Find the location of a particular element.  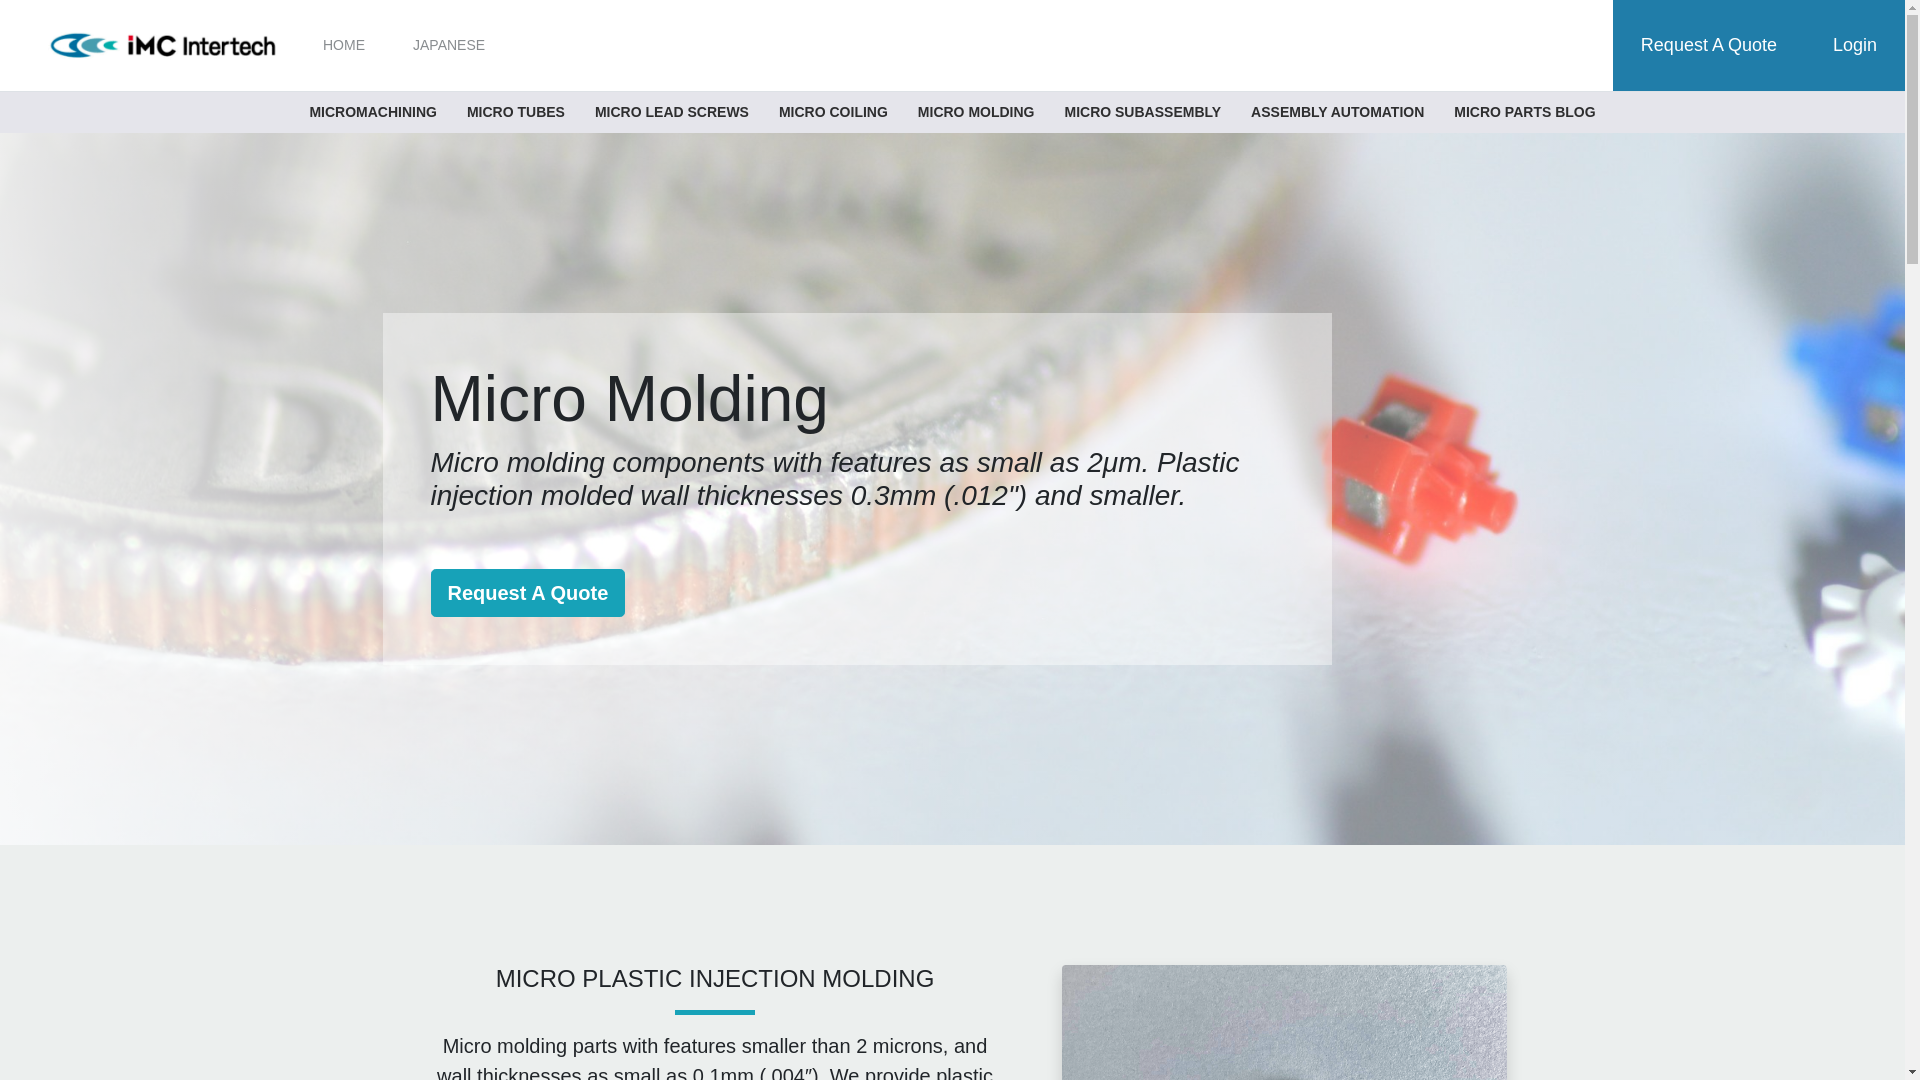

MICRO PARTS BLOG is located at coordinates (1524, 112).